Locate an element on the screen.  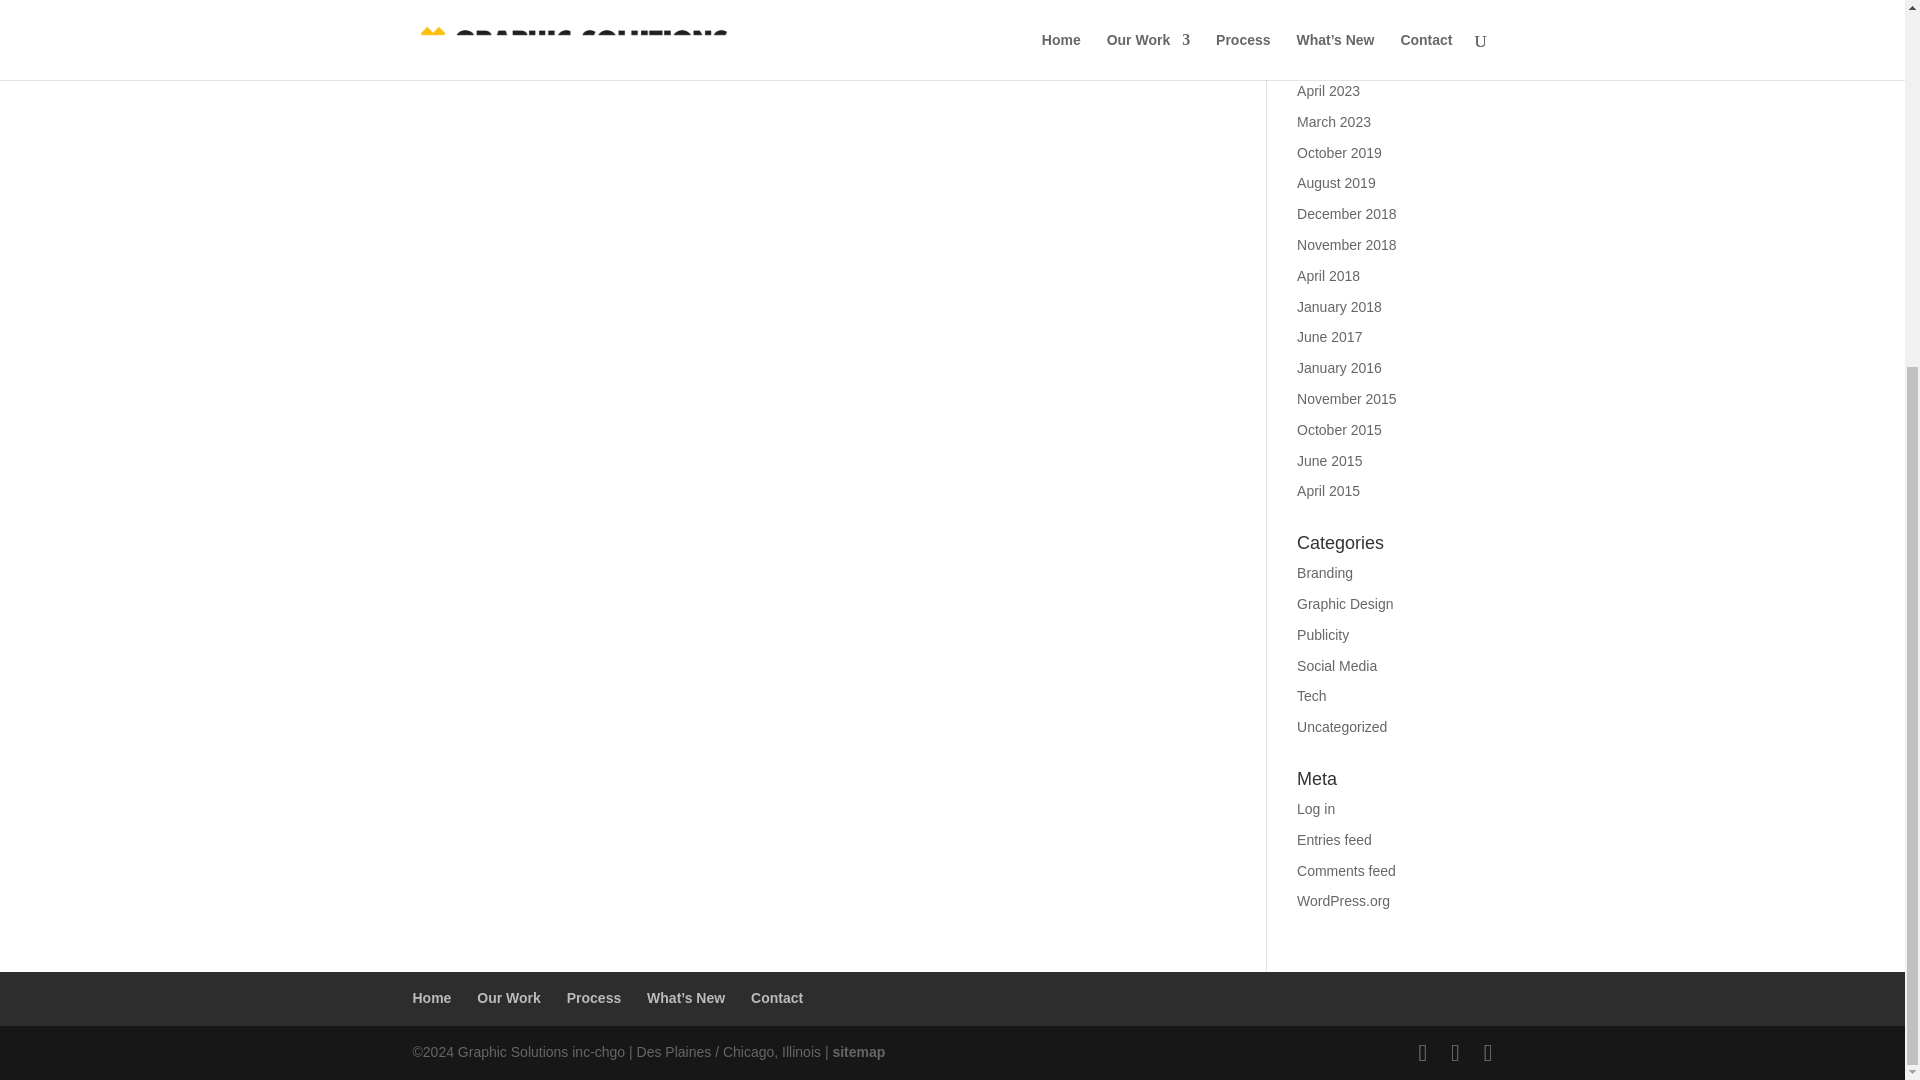
November 2015 is located at coordinates (1347, 398).